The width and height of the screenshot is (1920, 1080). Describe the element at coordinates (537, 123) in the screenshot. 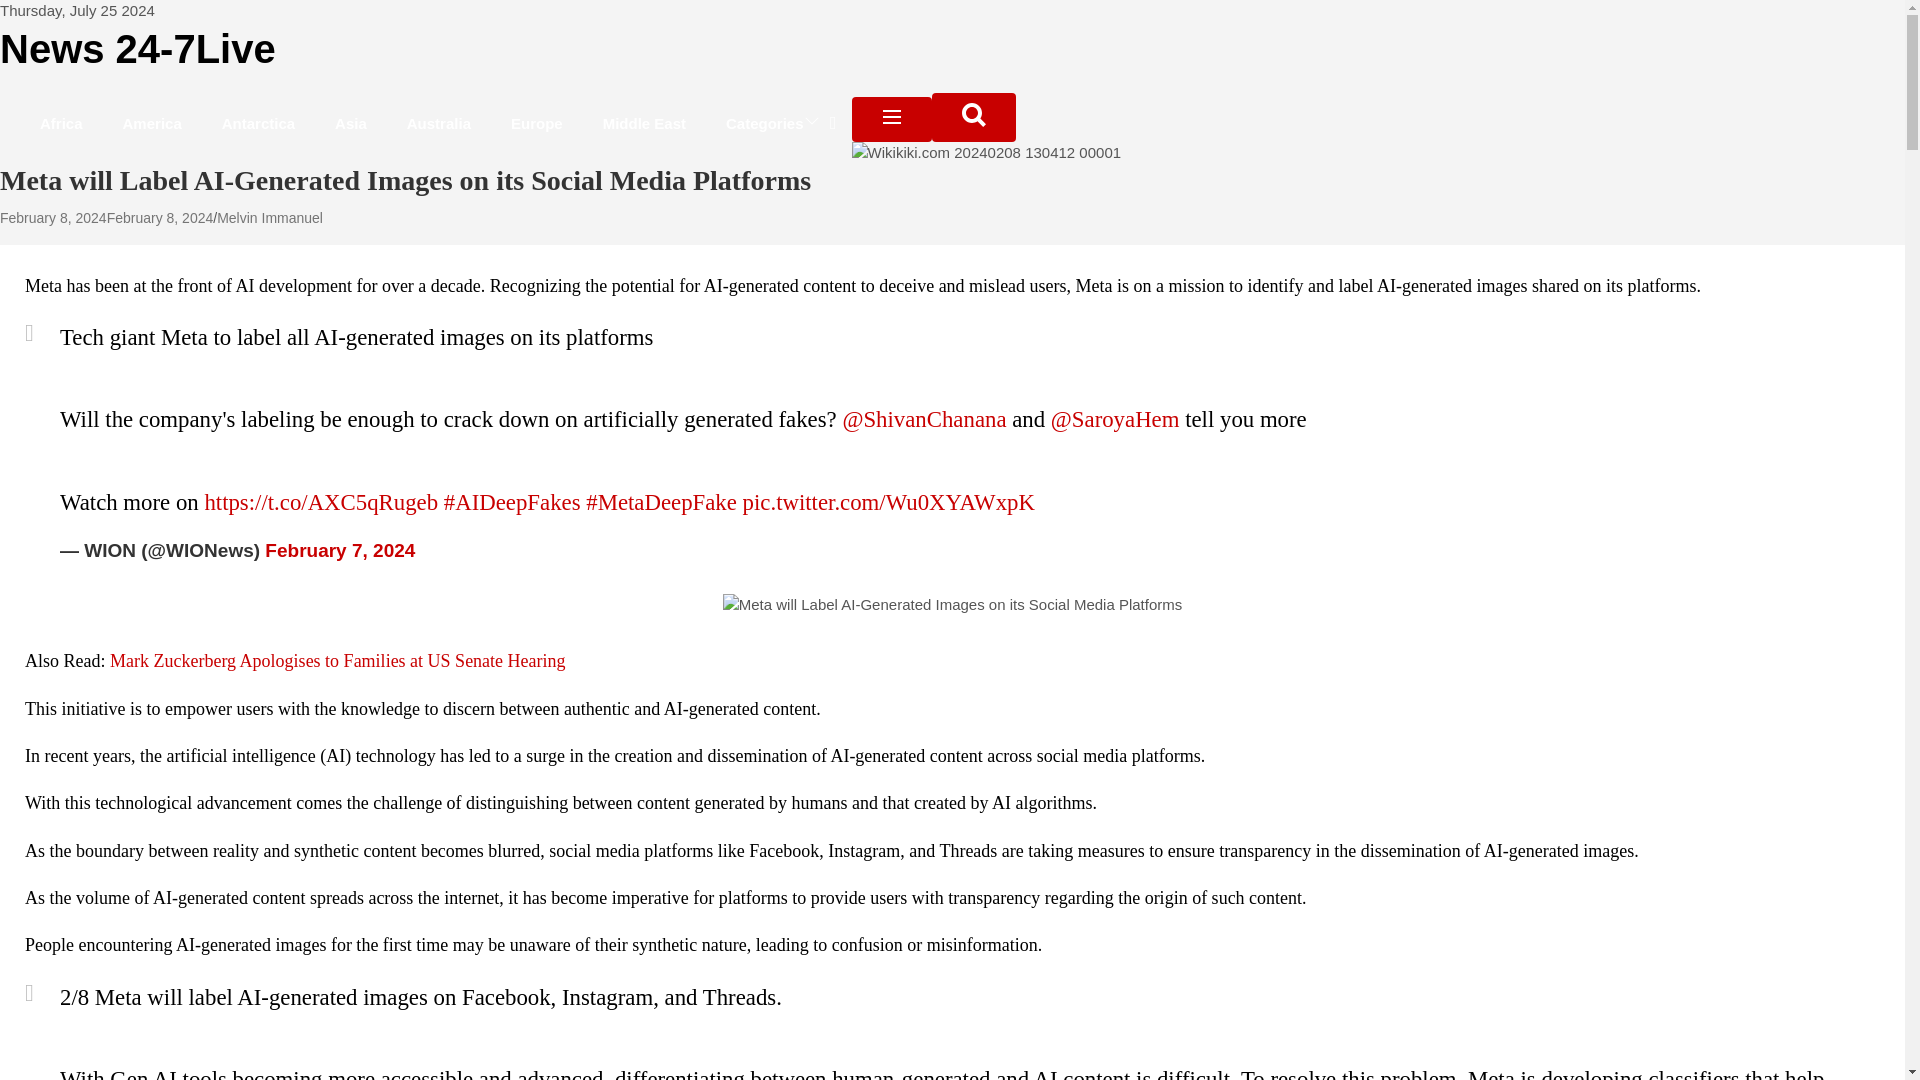

I see `Europe` at that location.